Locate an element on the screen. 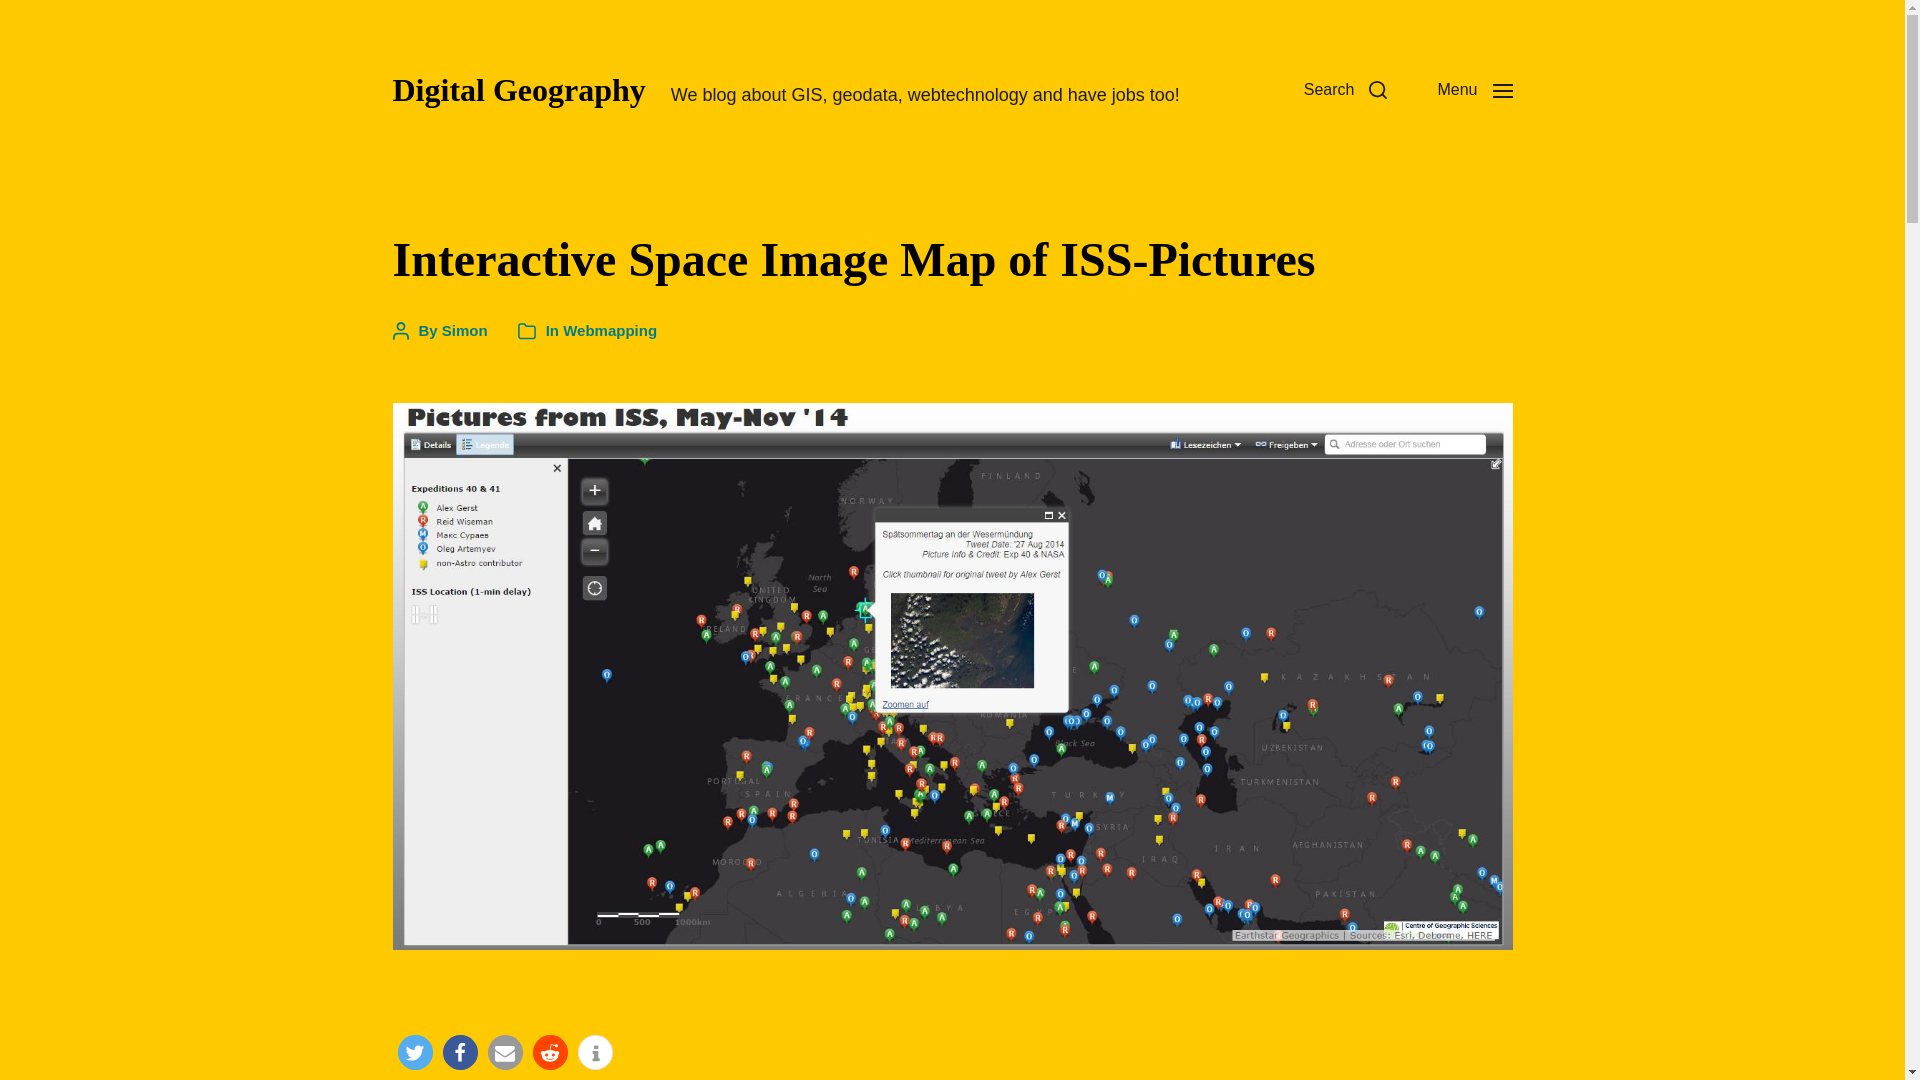 This screenshot has width=1920, height=1080. Search is located at coordinates (1346, 90).